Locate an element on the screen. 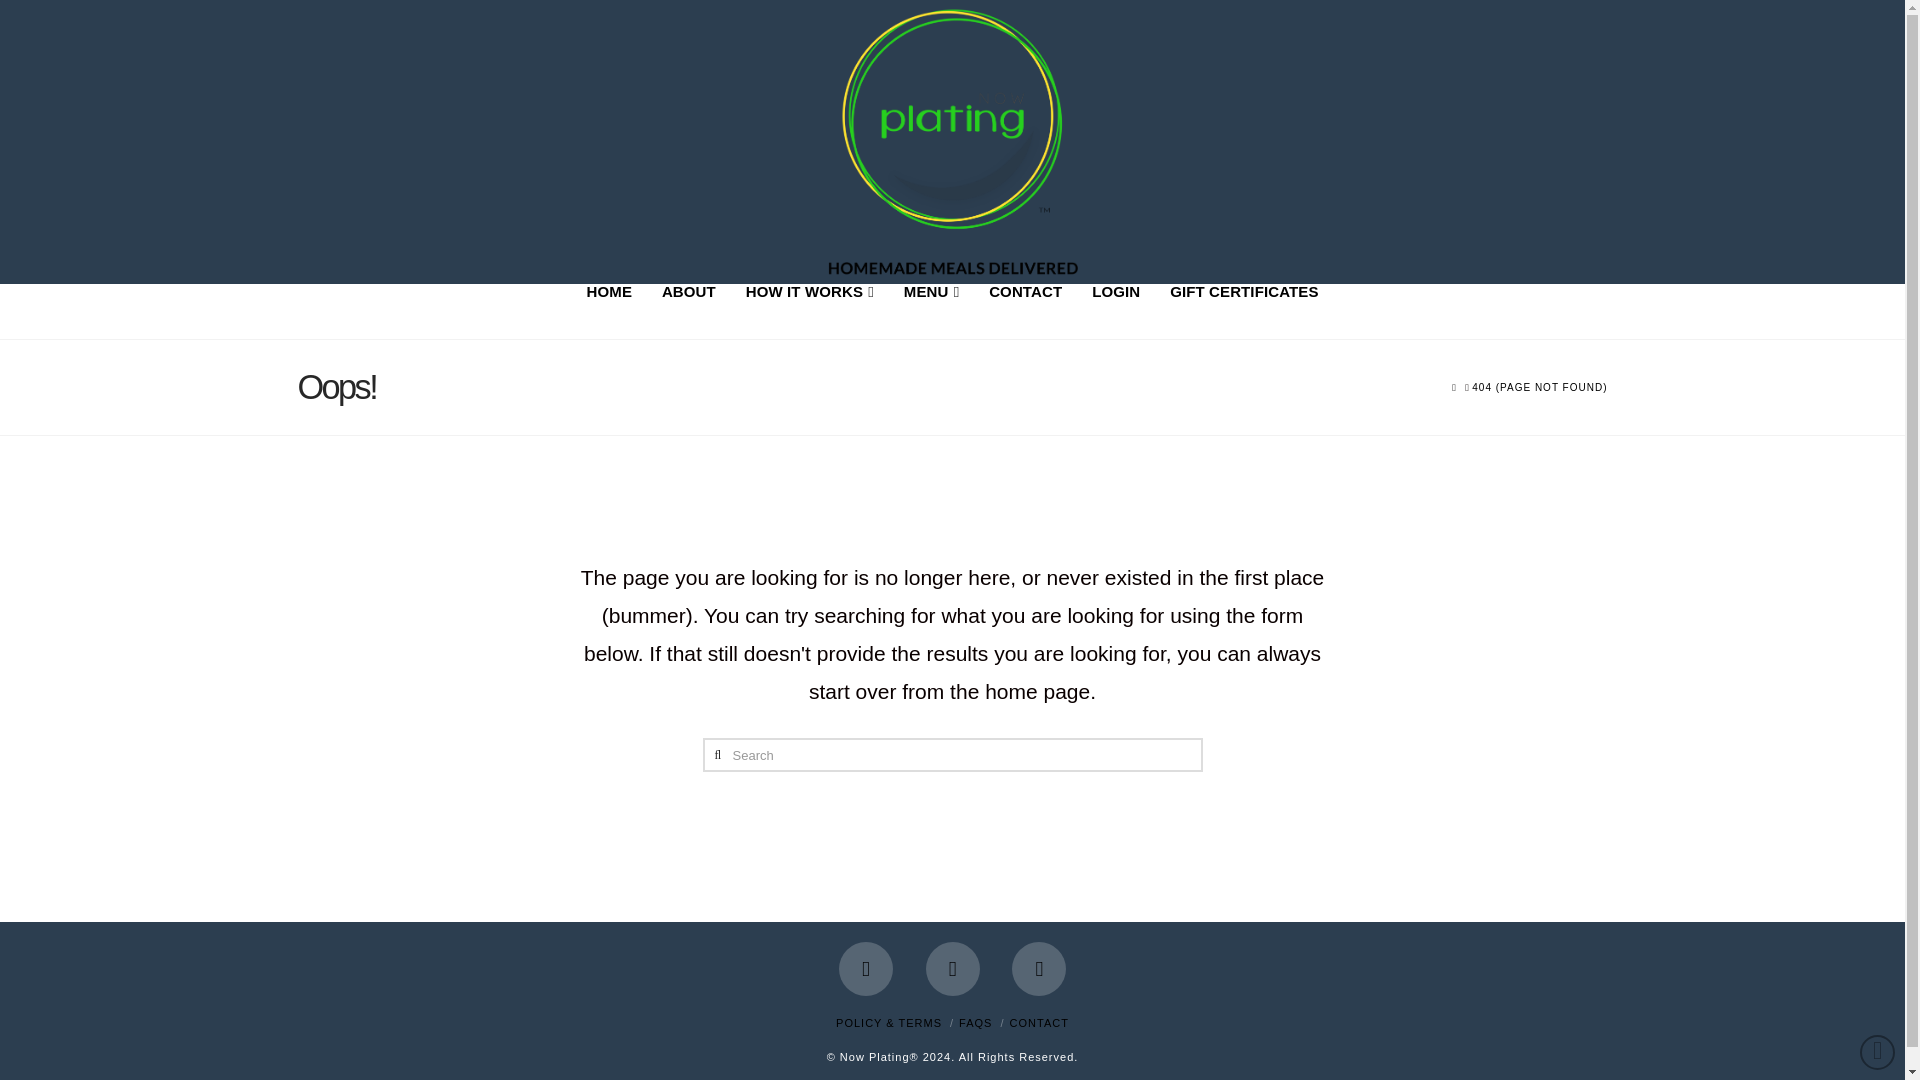 The height and width of the screenshot is (1080, 1920). You Are Here is located at coordinates (1540, 388).